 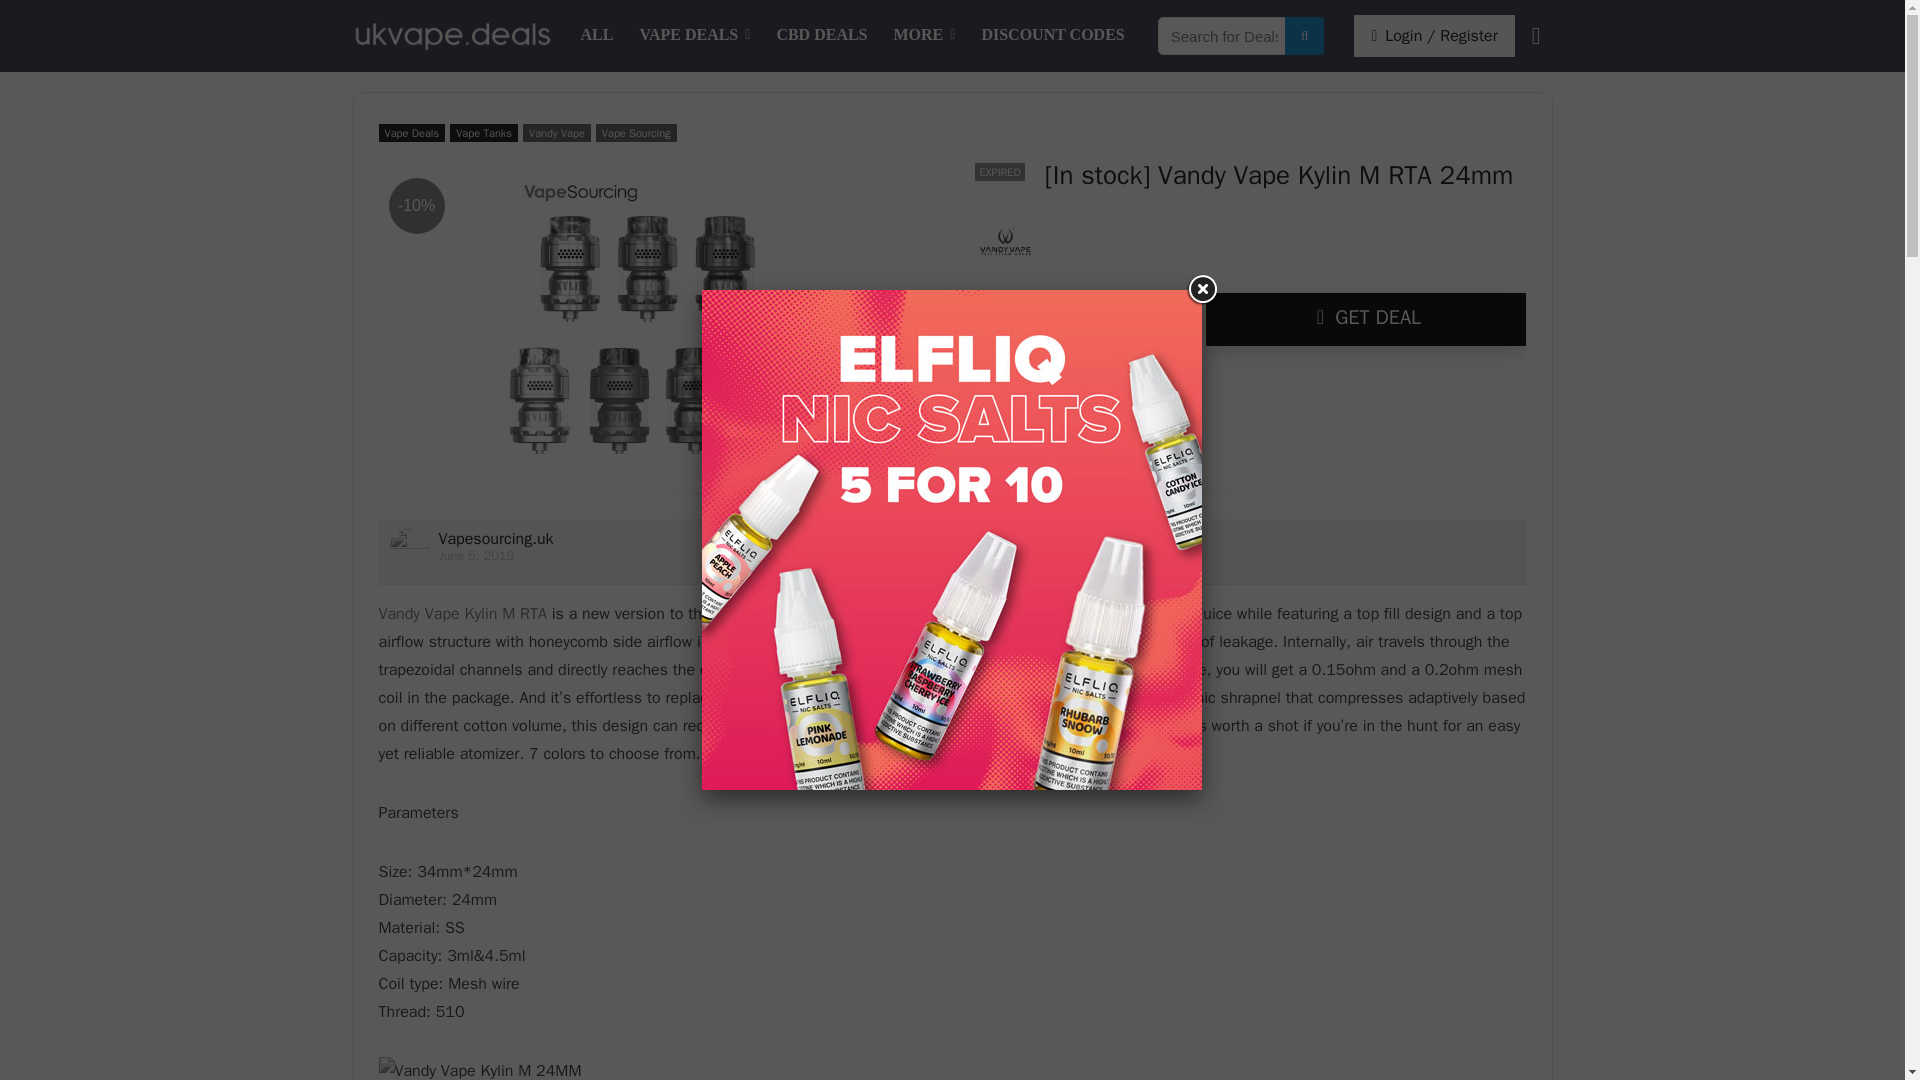 What do you see at coordinates (494, 538) in the screenshot?
I see `Vapesourcing.uk` at bounding box center [494, 538].